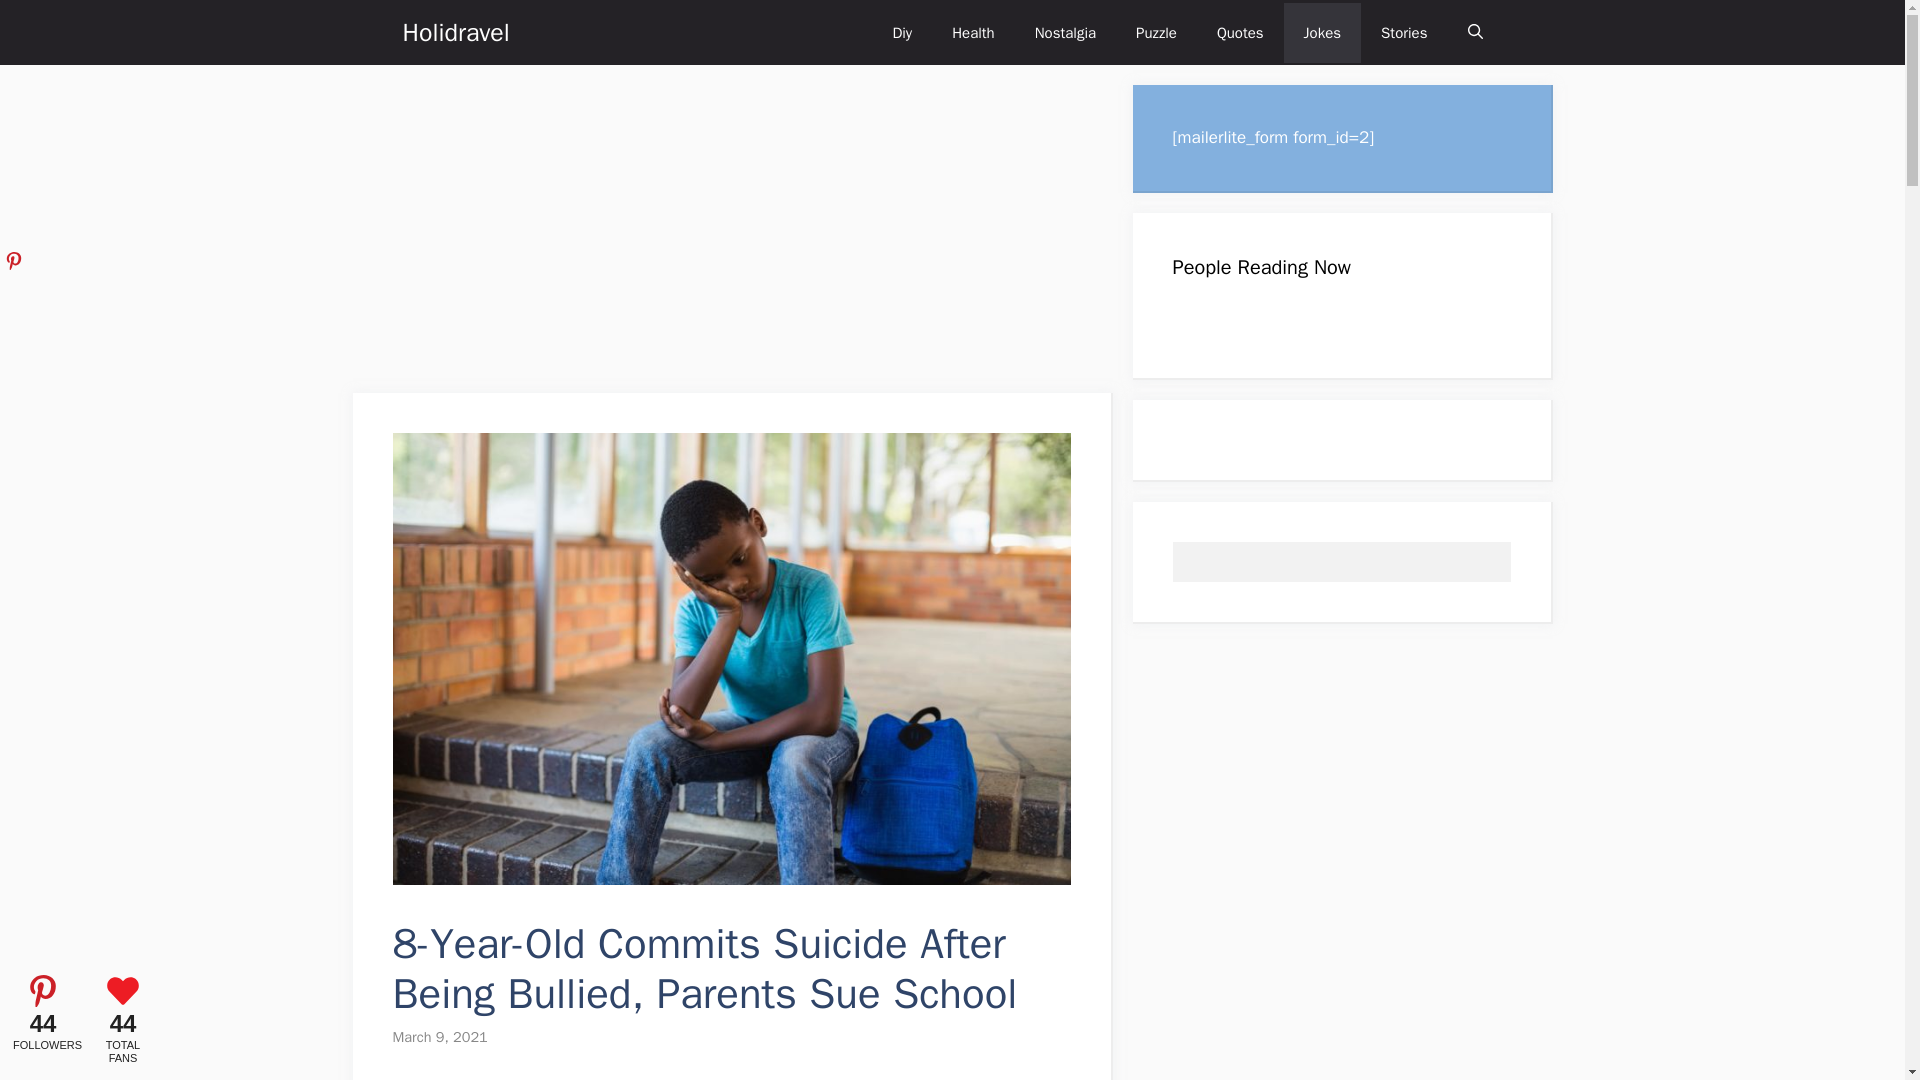 The height and width of the screenshot is (1080, 1920). I want to click on Quotes, so click(1240, 32).